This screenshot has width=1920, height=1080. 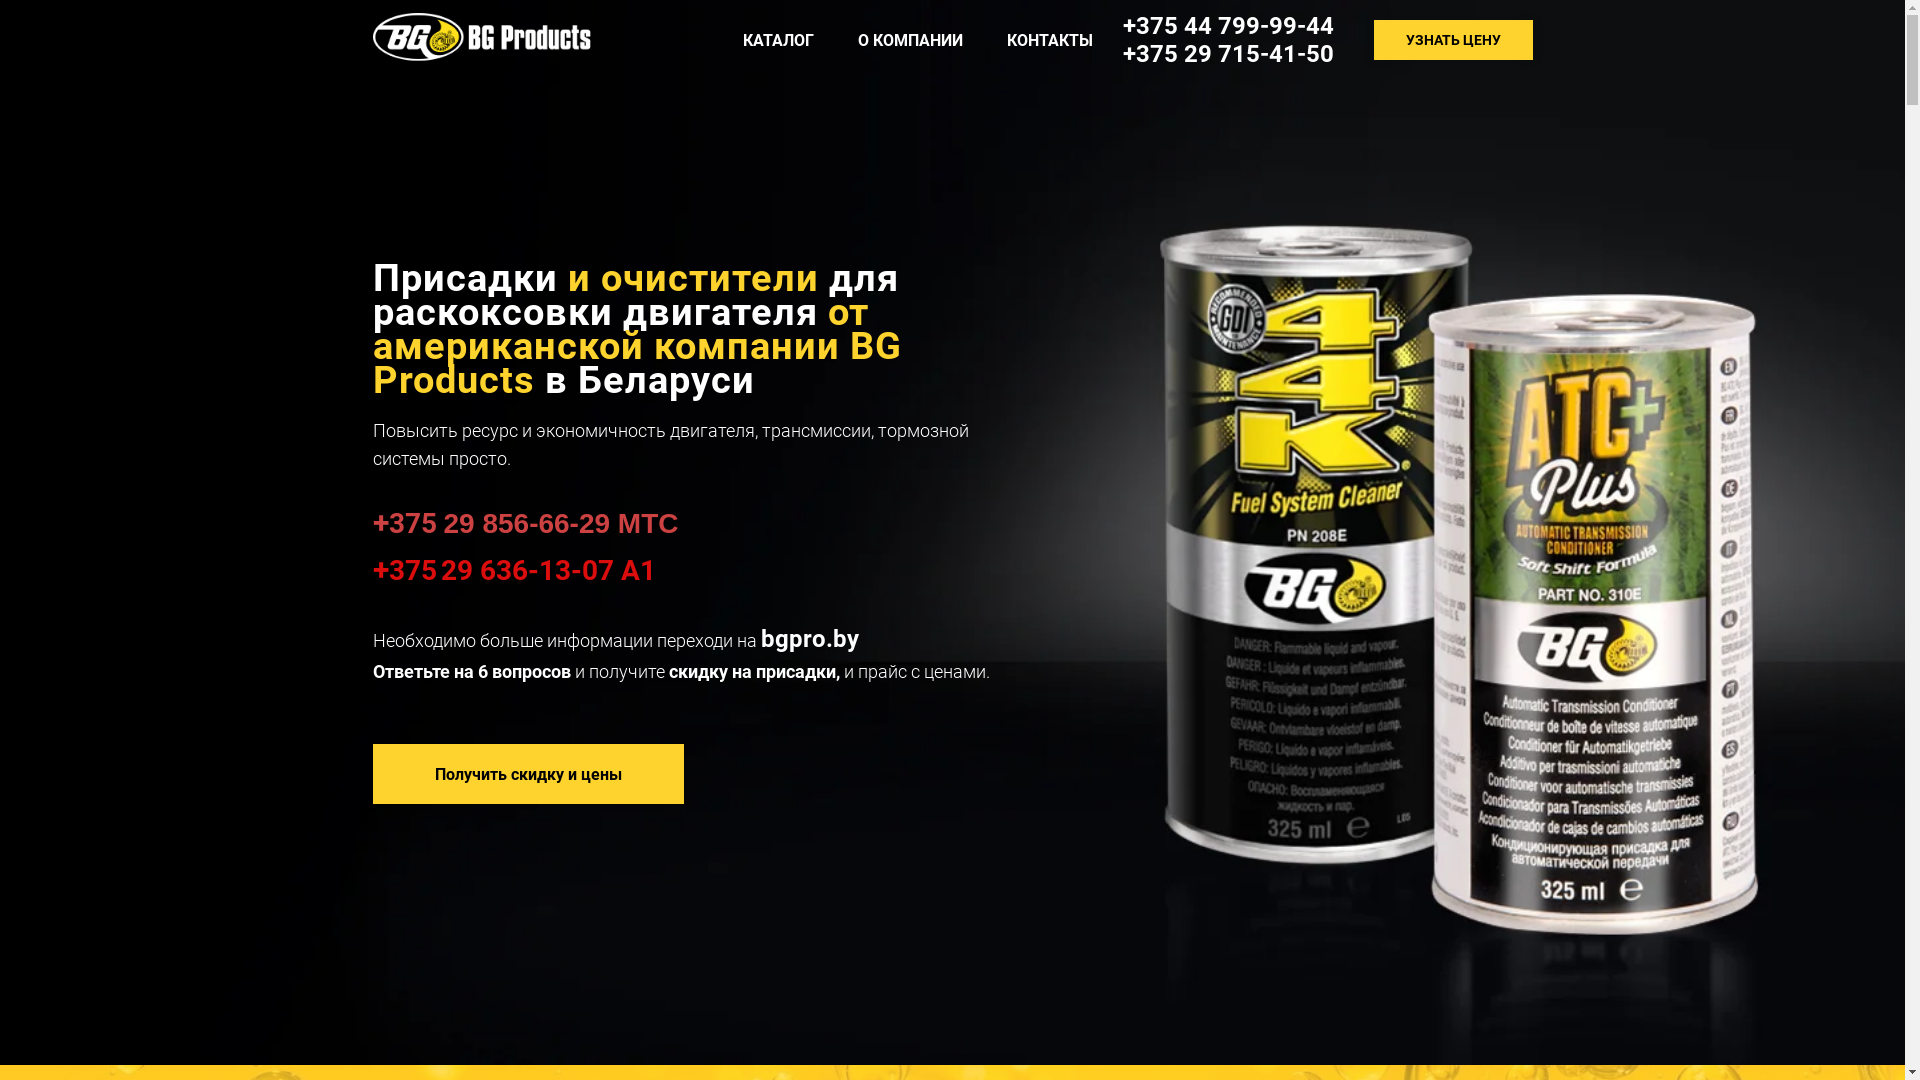 I want to click on +375 44 799-99-44, so click(x=1228, y=26).